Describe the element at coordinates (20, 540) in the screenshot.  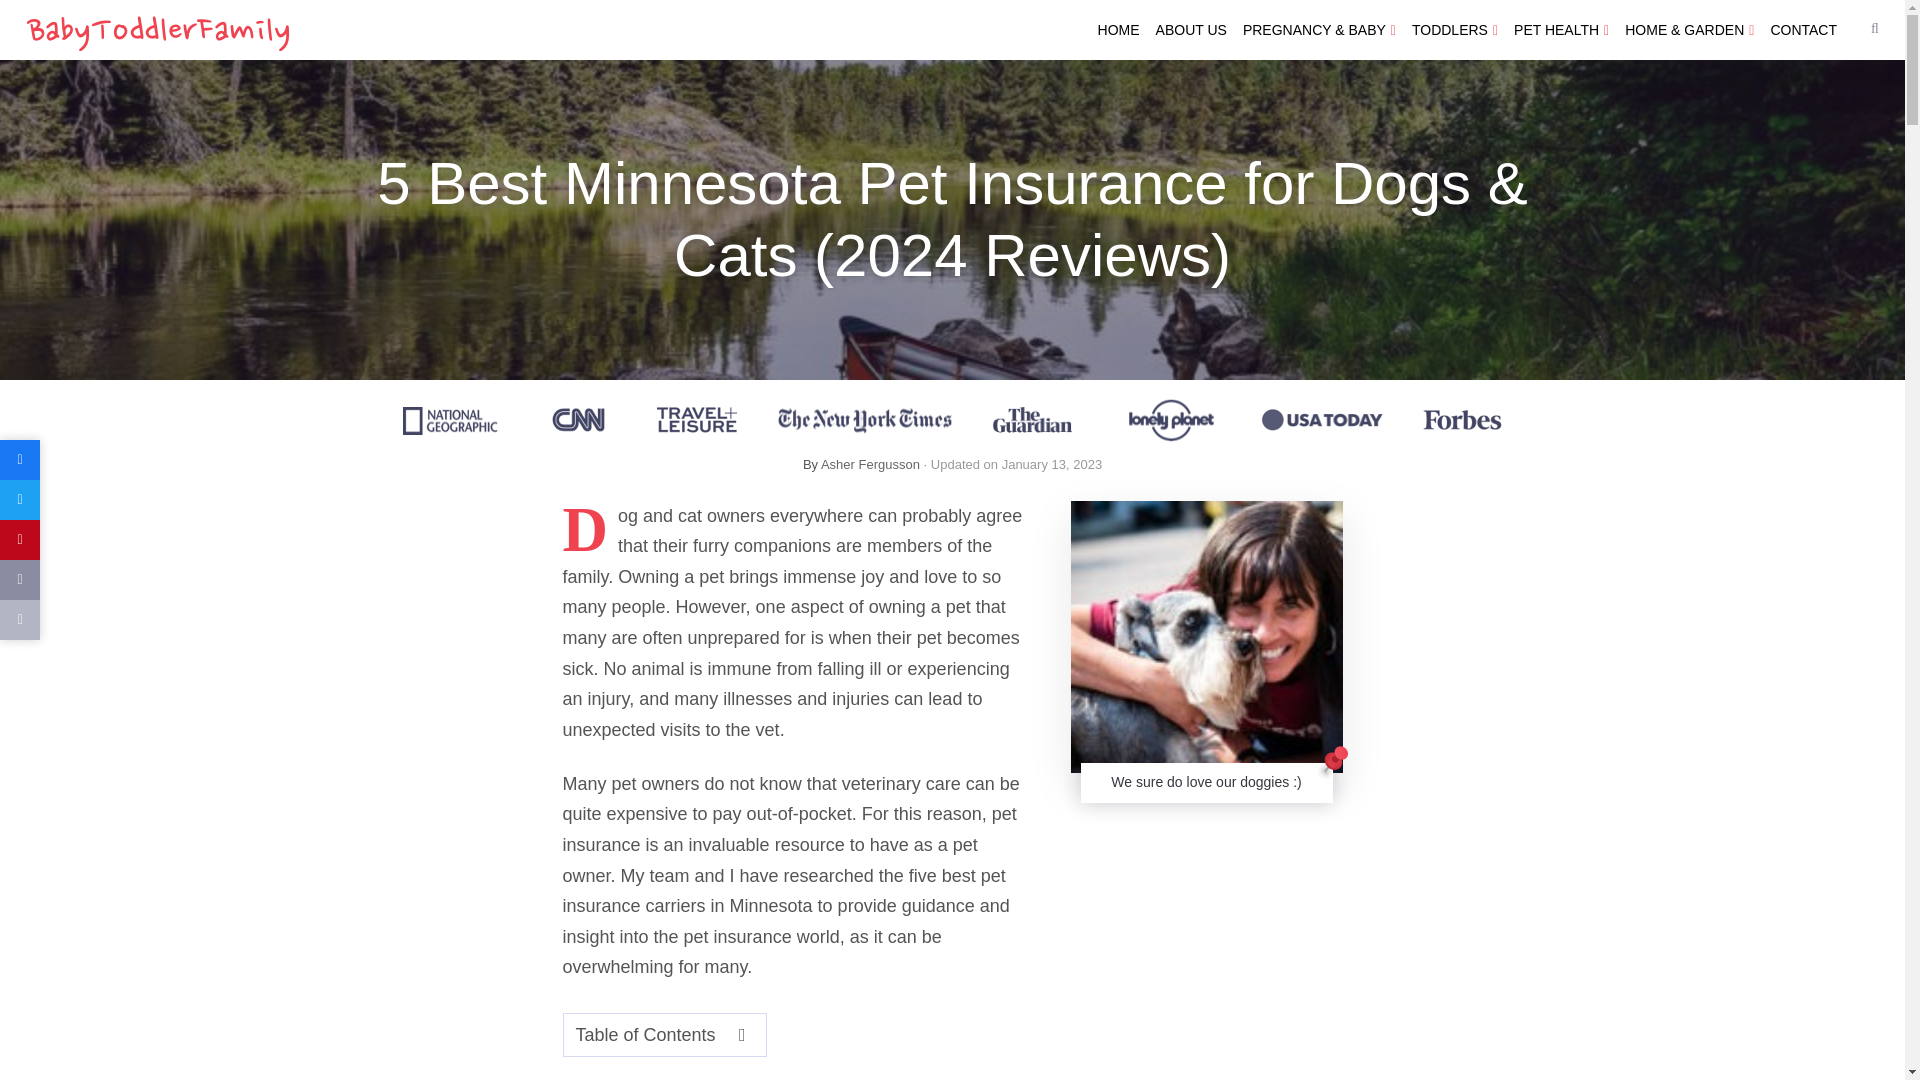
I see `Share on Pinterest` at that location.